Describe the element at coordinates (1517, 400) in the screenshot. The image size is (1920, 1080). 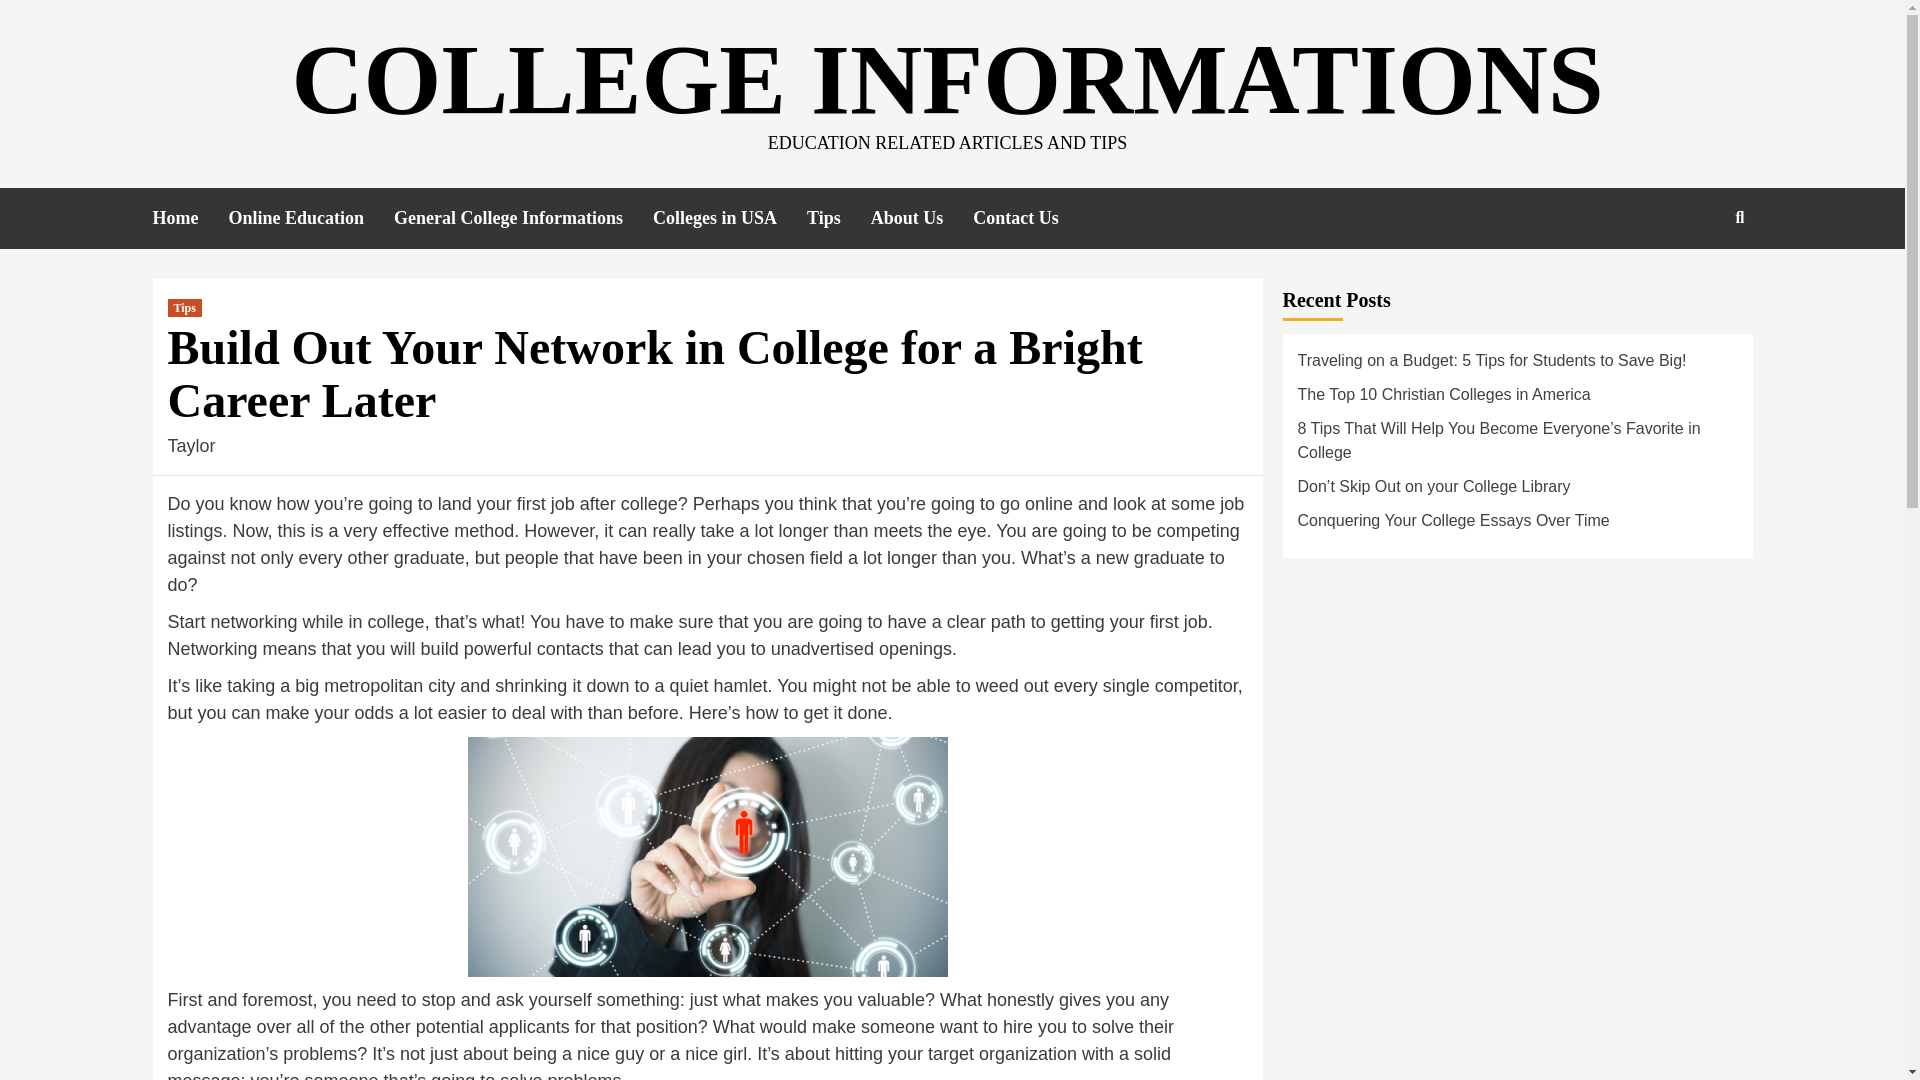
I see `The Top 10 Christian Colleges in America` at that location.